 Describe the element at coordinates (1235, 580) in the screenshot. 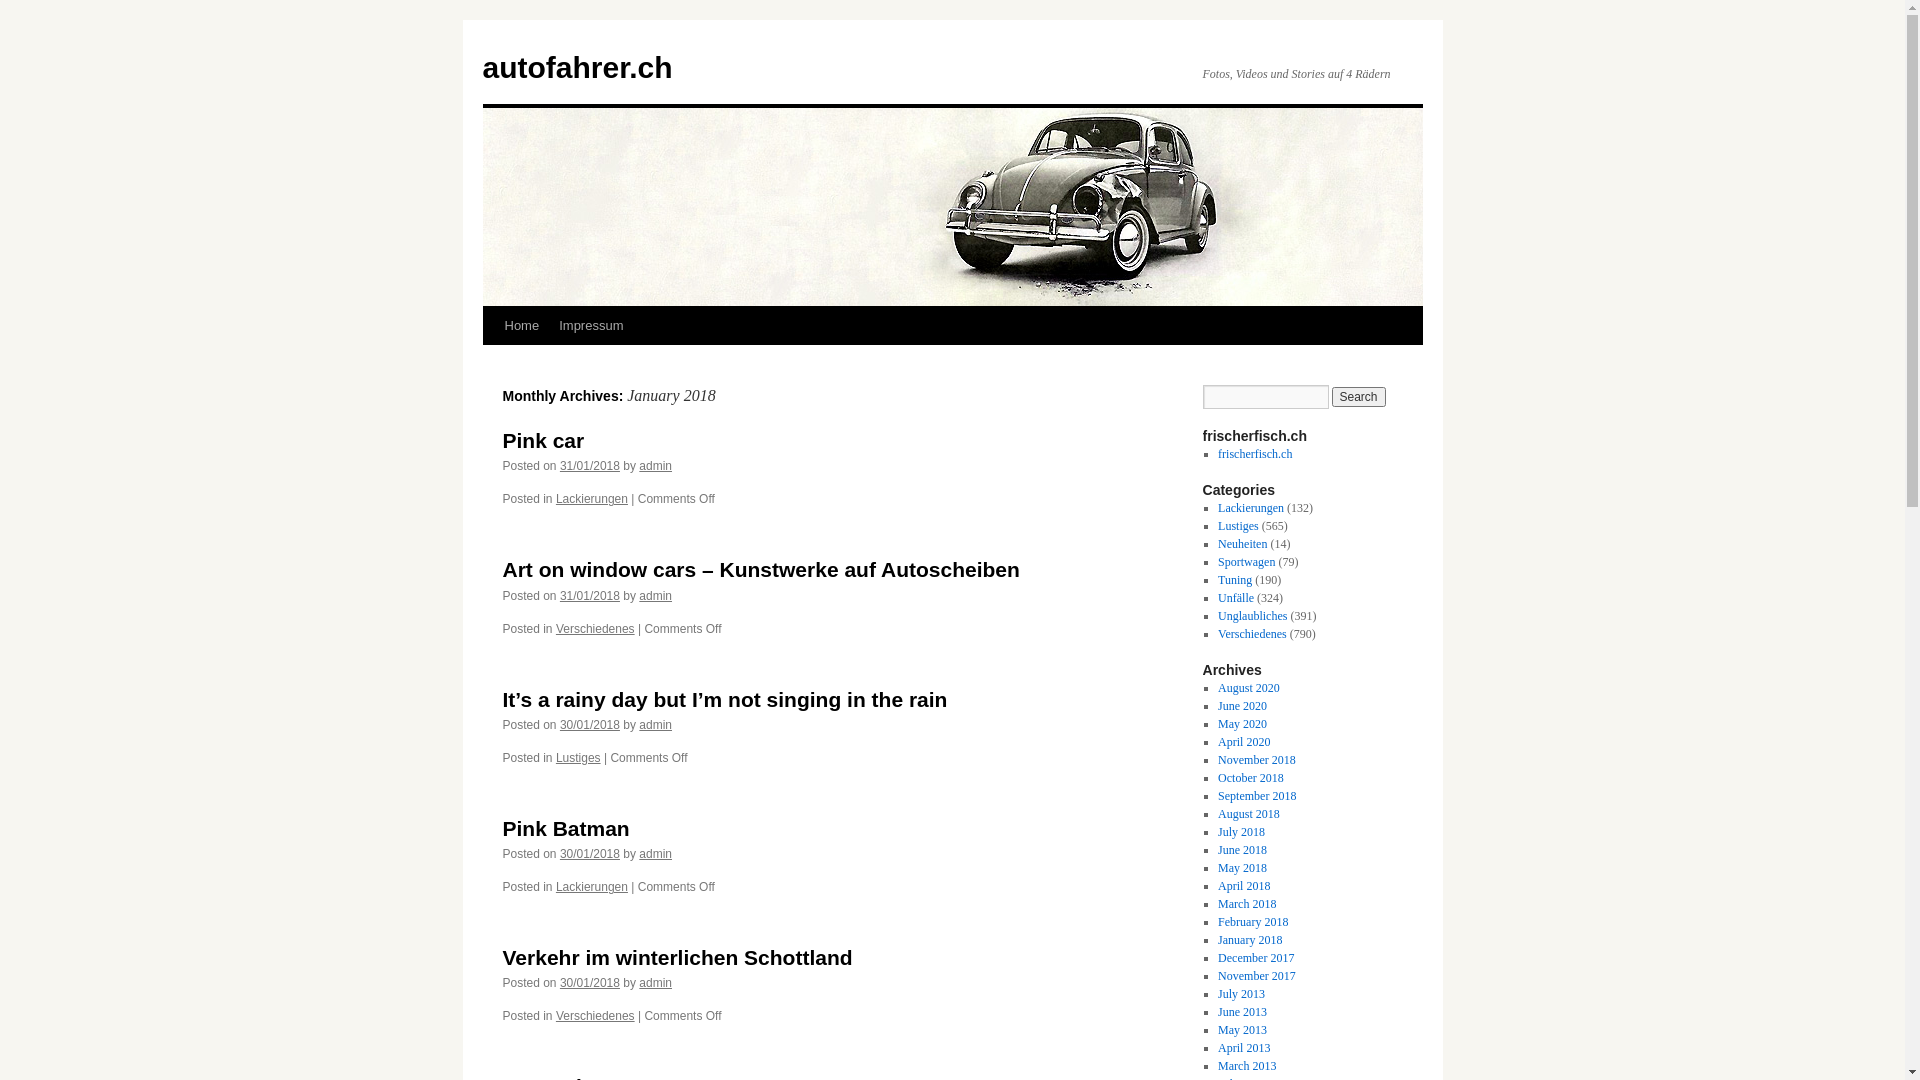

I see `Tuning` at that location.